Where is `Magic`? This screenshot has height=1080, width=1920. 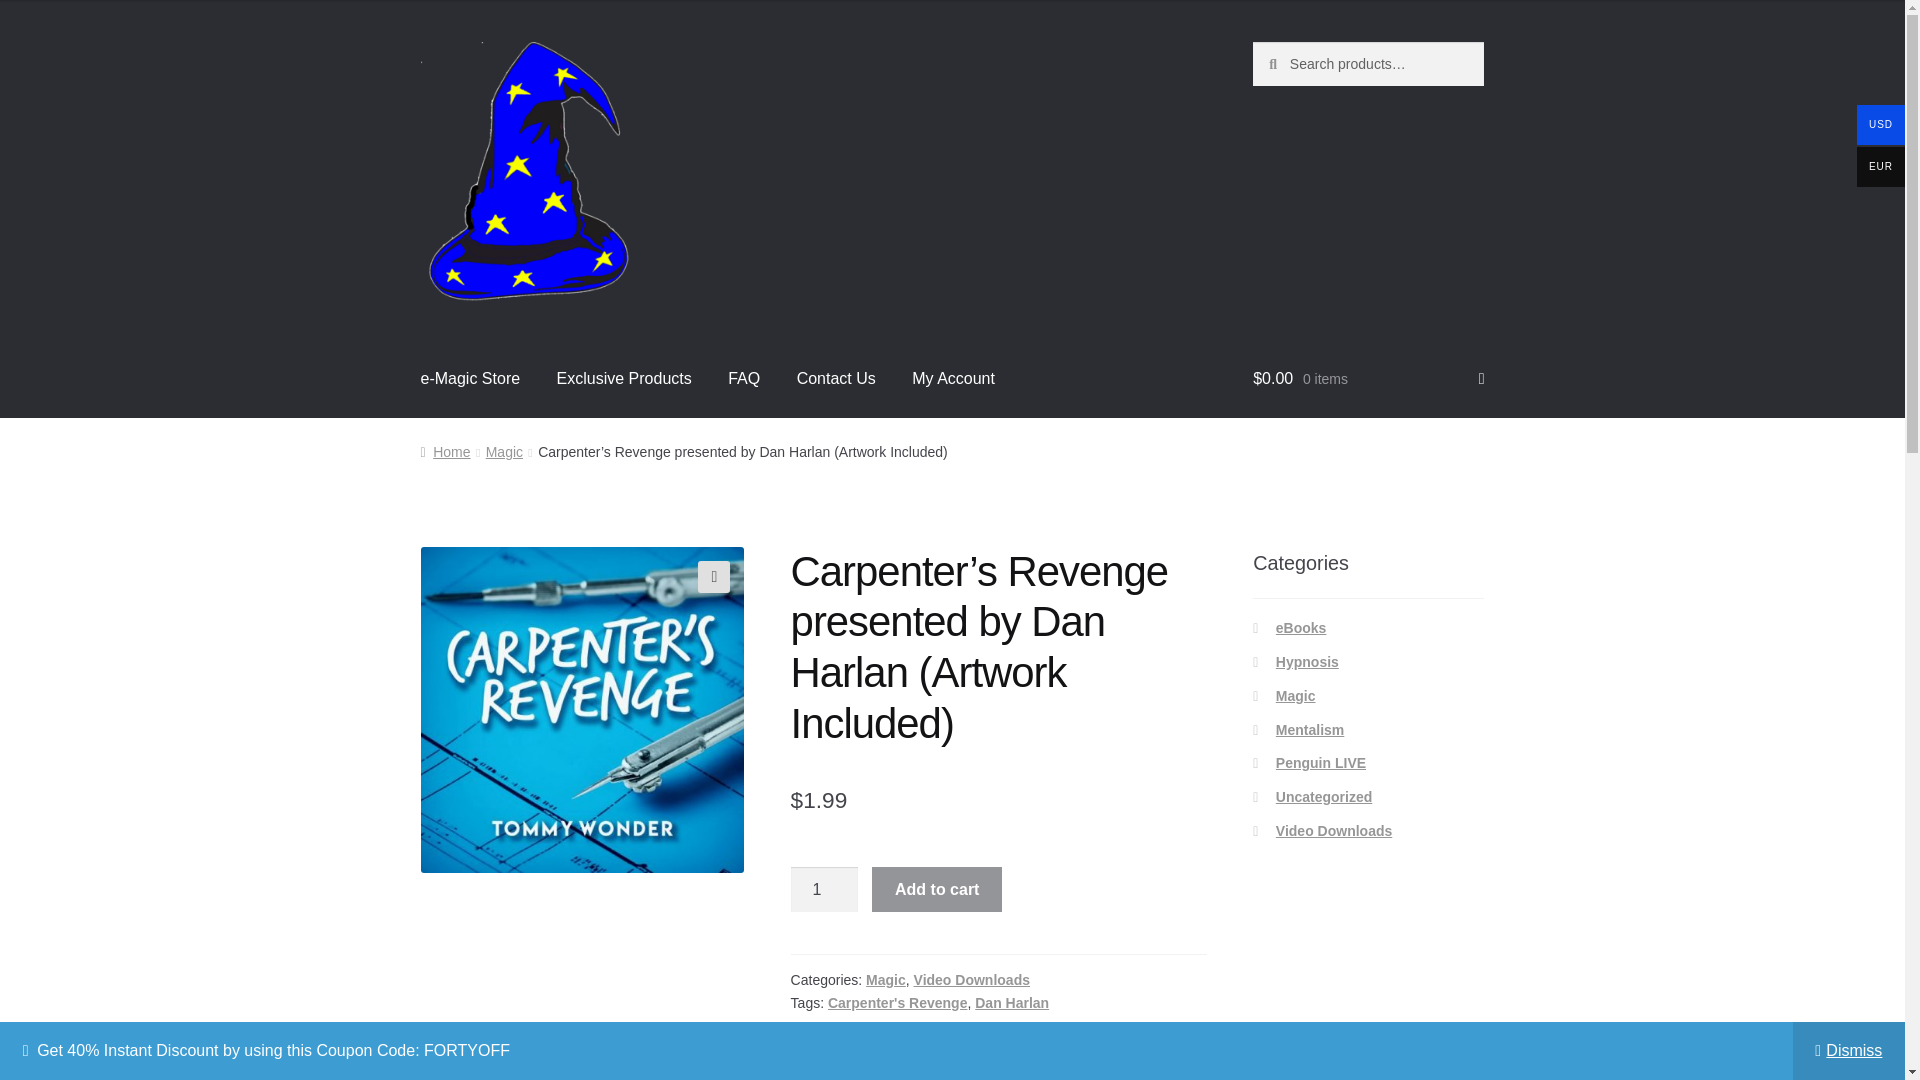
Magic is located at coordinates (886, 980).